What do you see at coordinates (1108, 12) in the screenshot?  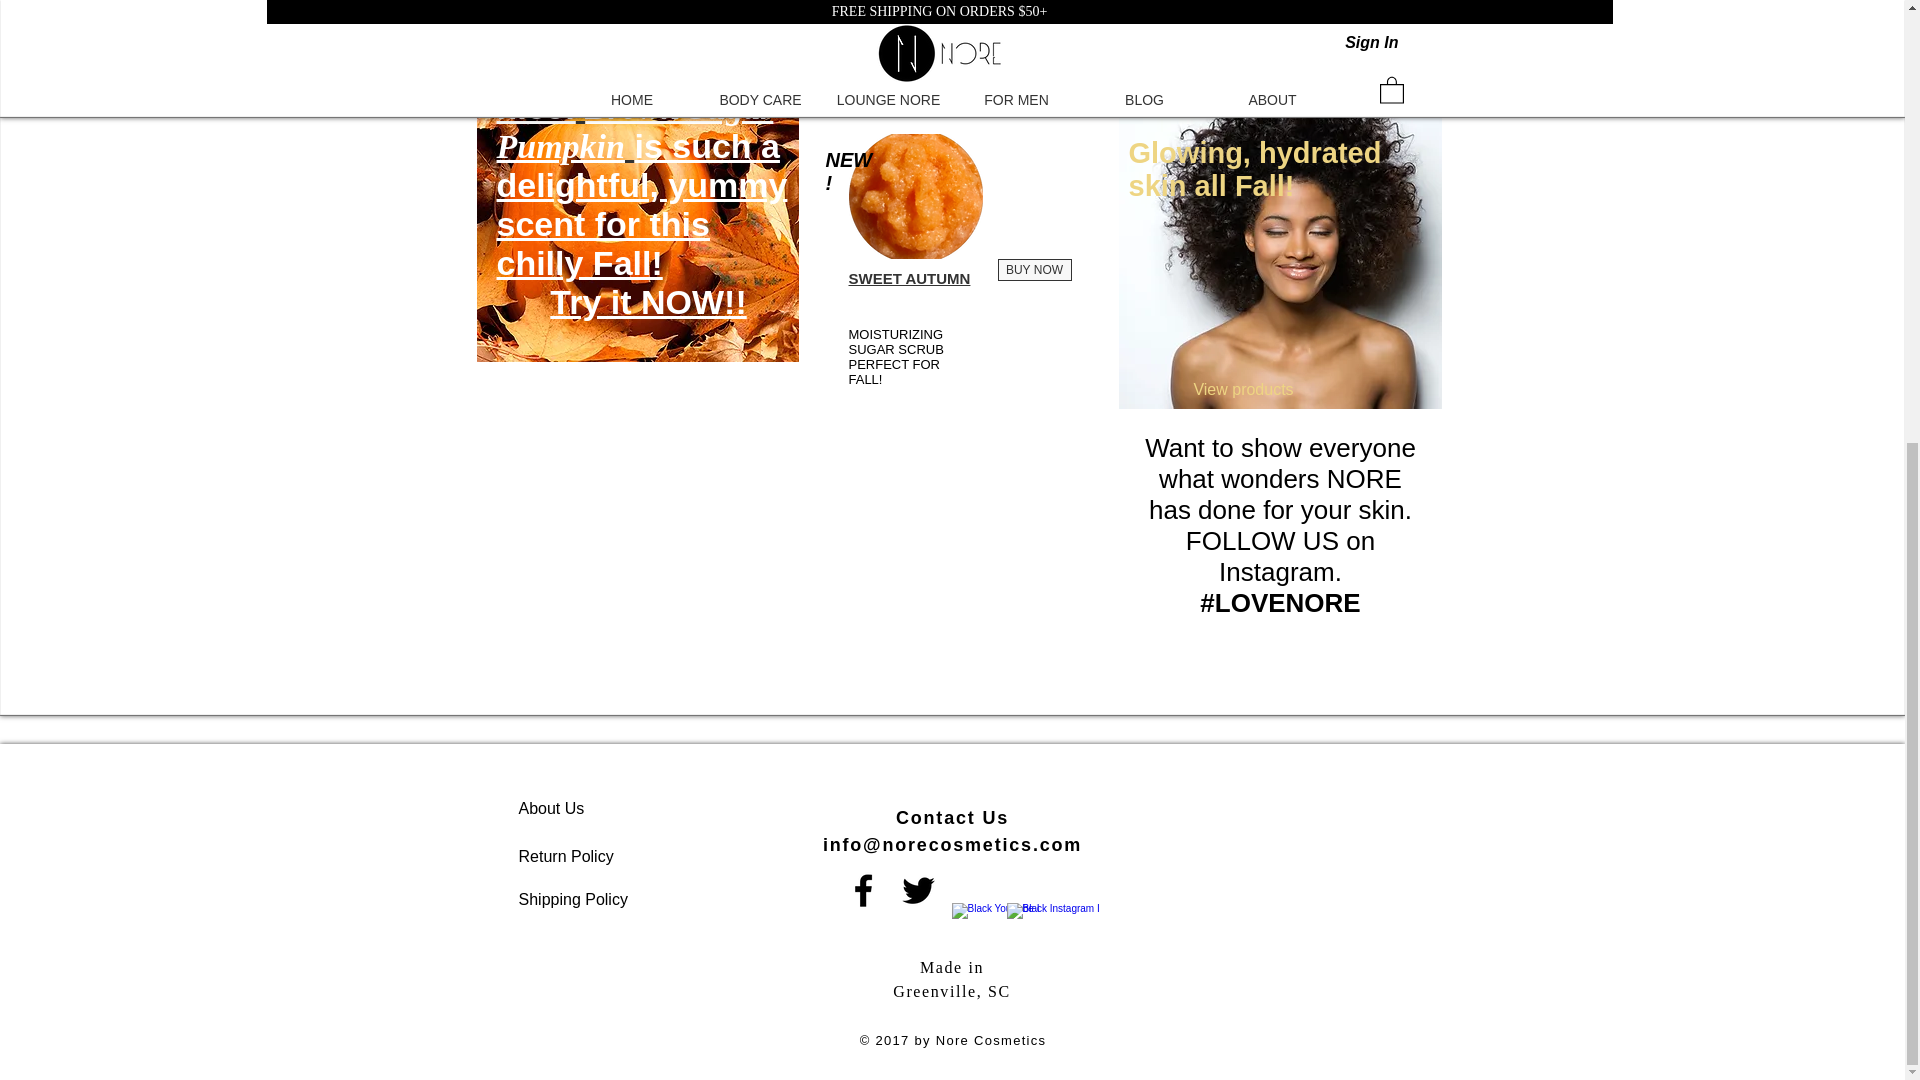 I see `BUY NOW` at bounding box center [1108, 12].